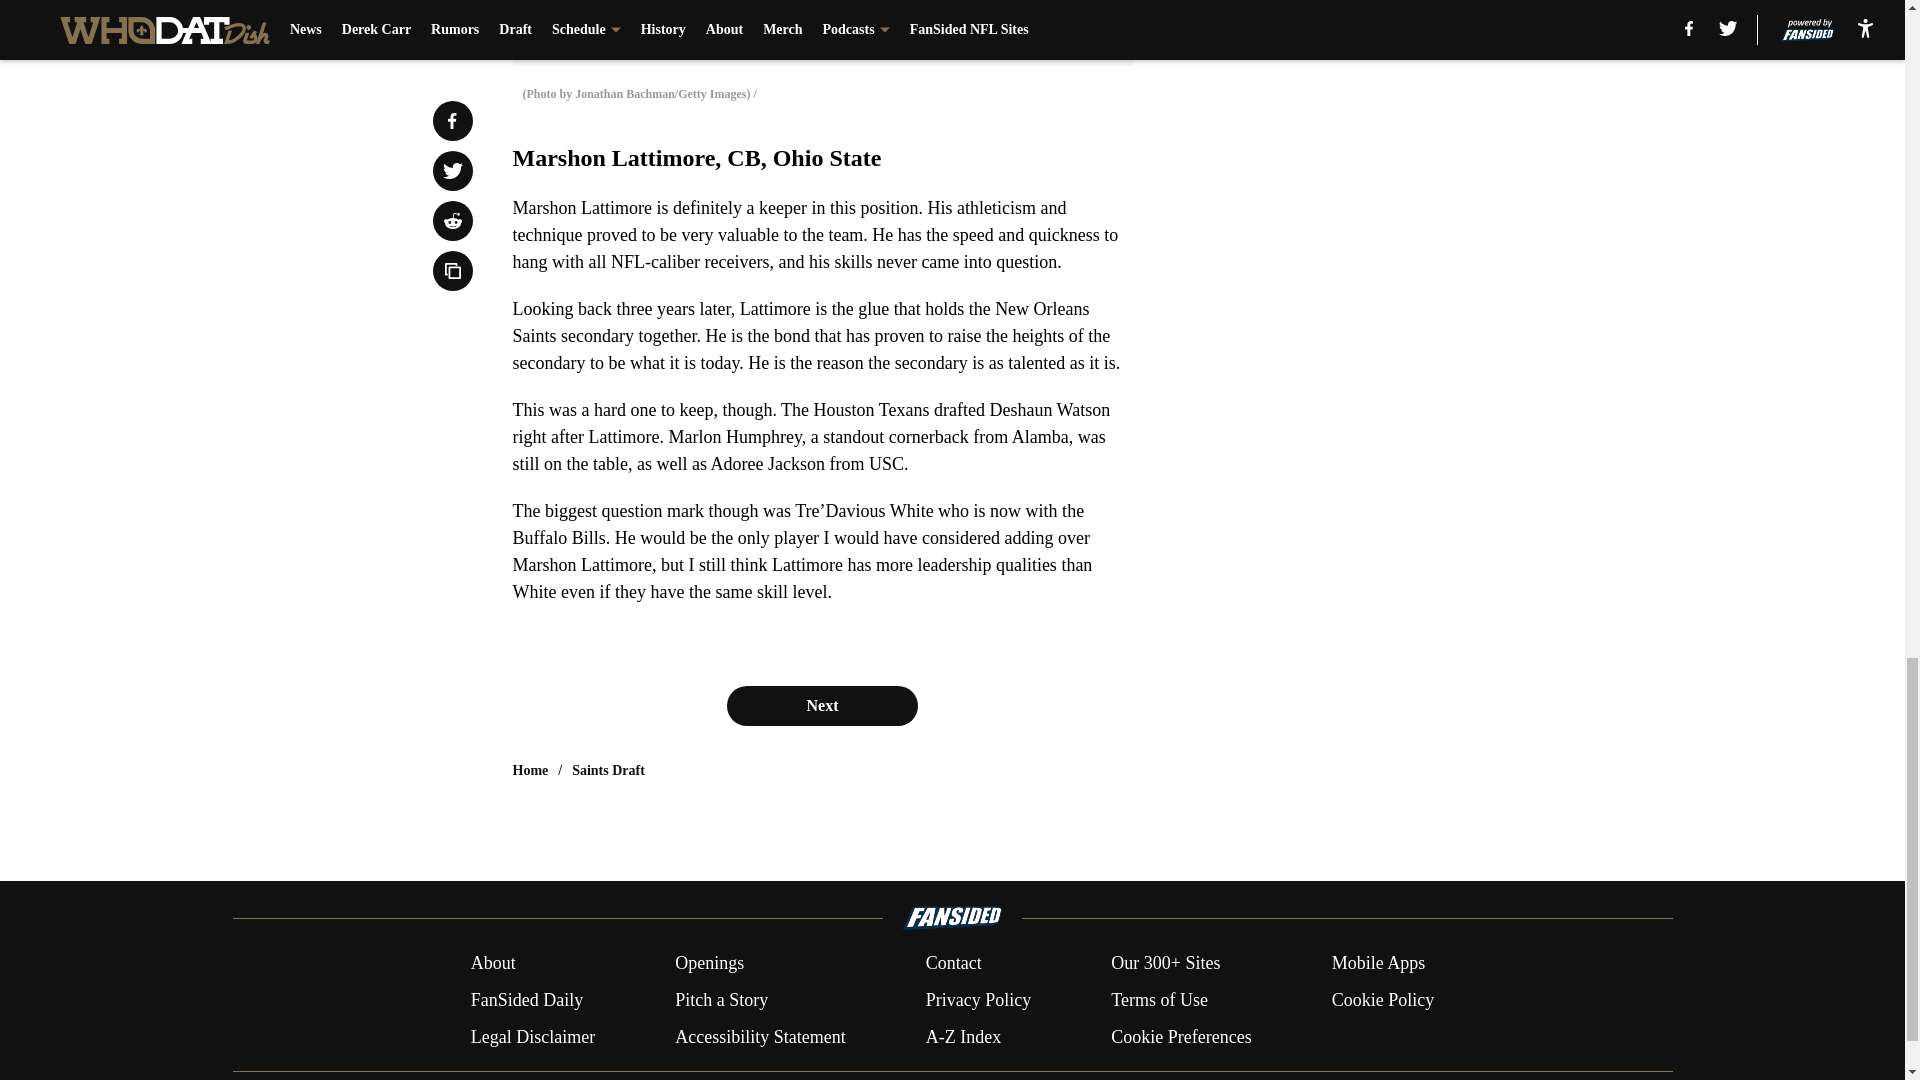  I want to click on About, so click(493, 964).